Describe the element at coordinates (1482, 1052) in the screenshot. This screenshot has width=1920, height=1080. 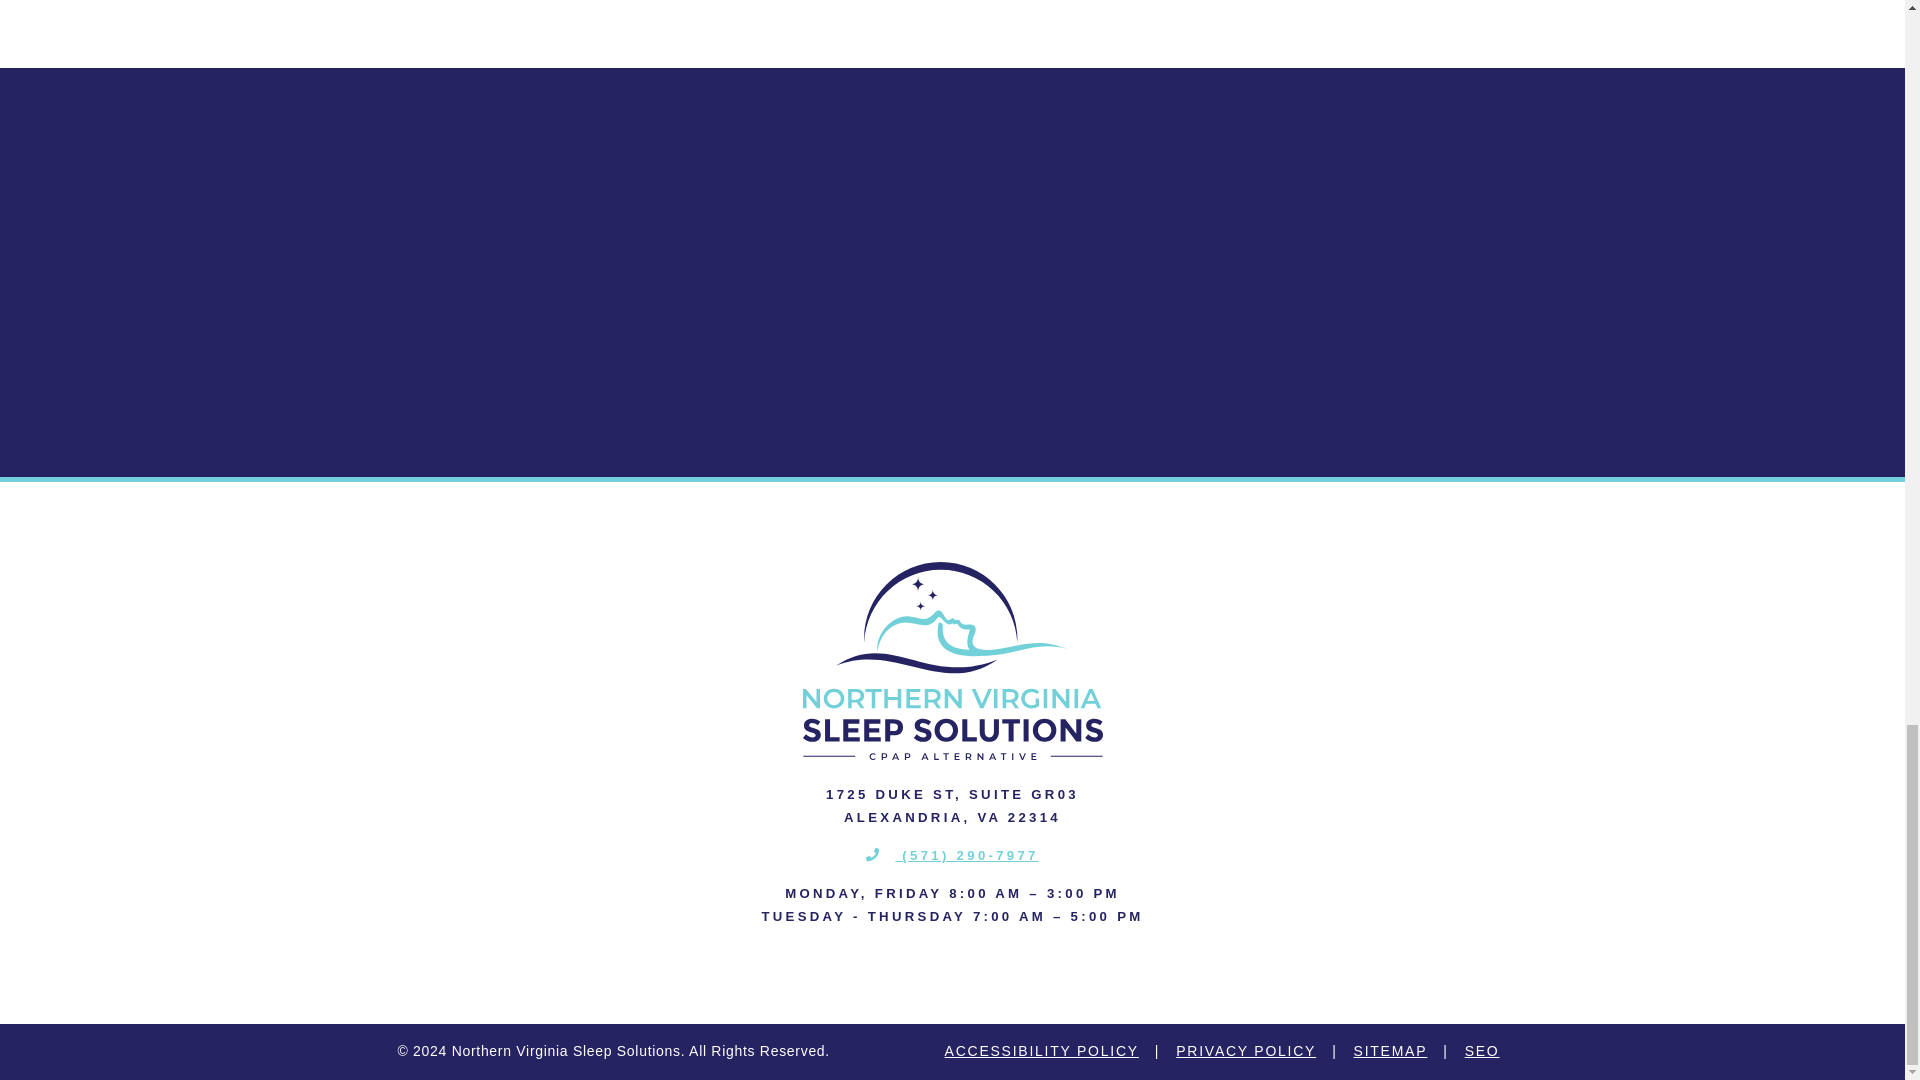
I see `SEO` at that location.